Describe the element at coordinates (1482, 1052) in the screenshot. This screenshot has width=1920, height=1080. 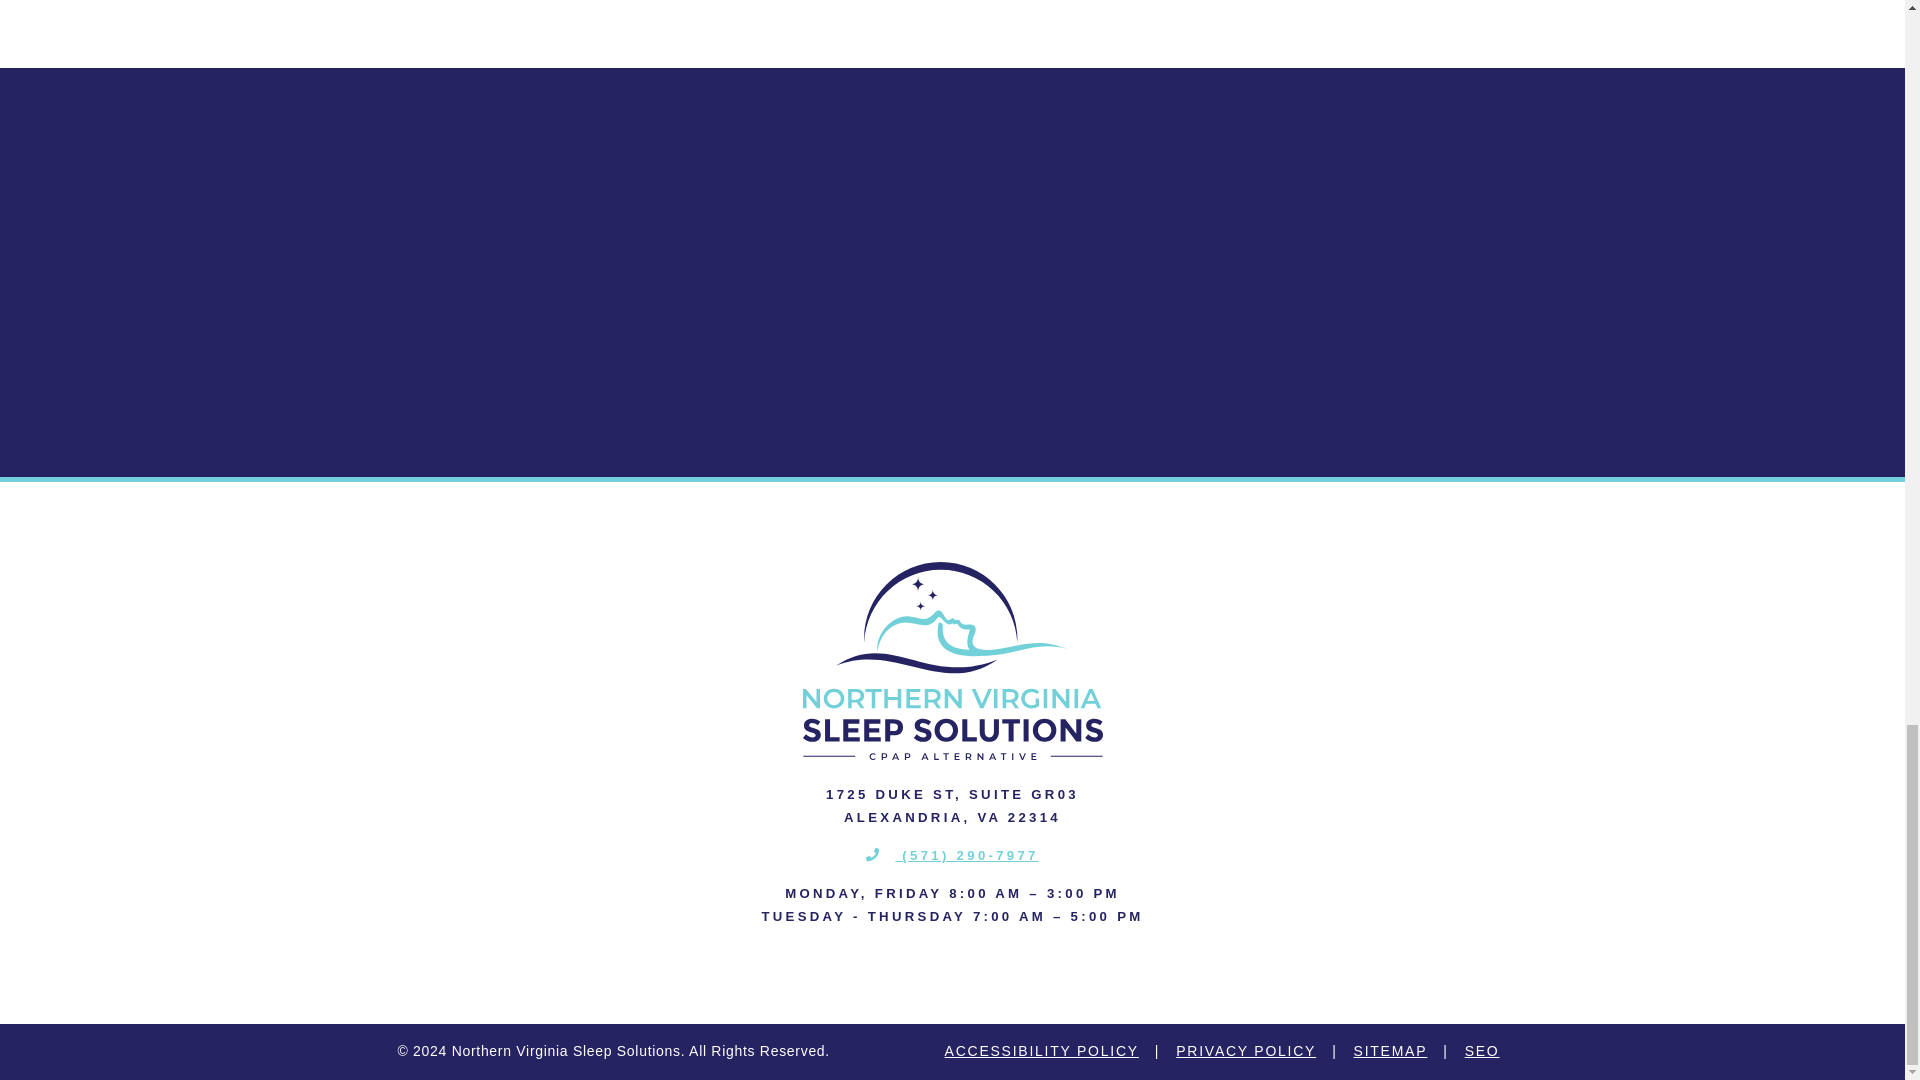
I see `SEO` at that location.